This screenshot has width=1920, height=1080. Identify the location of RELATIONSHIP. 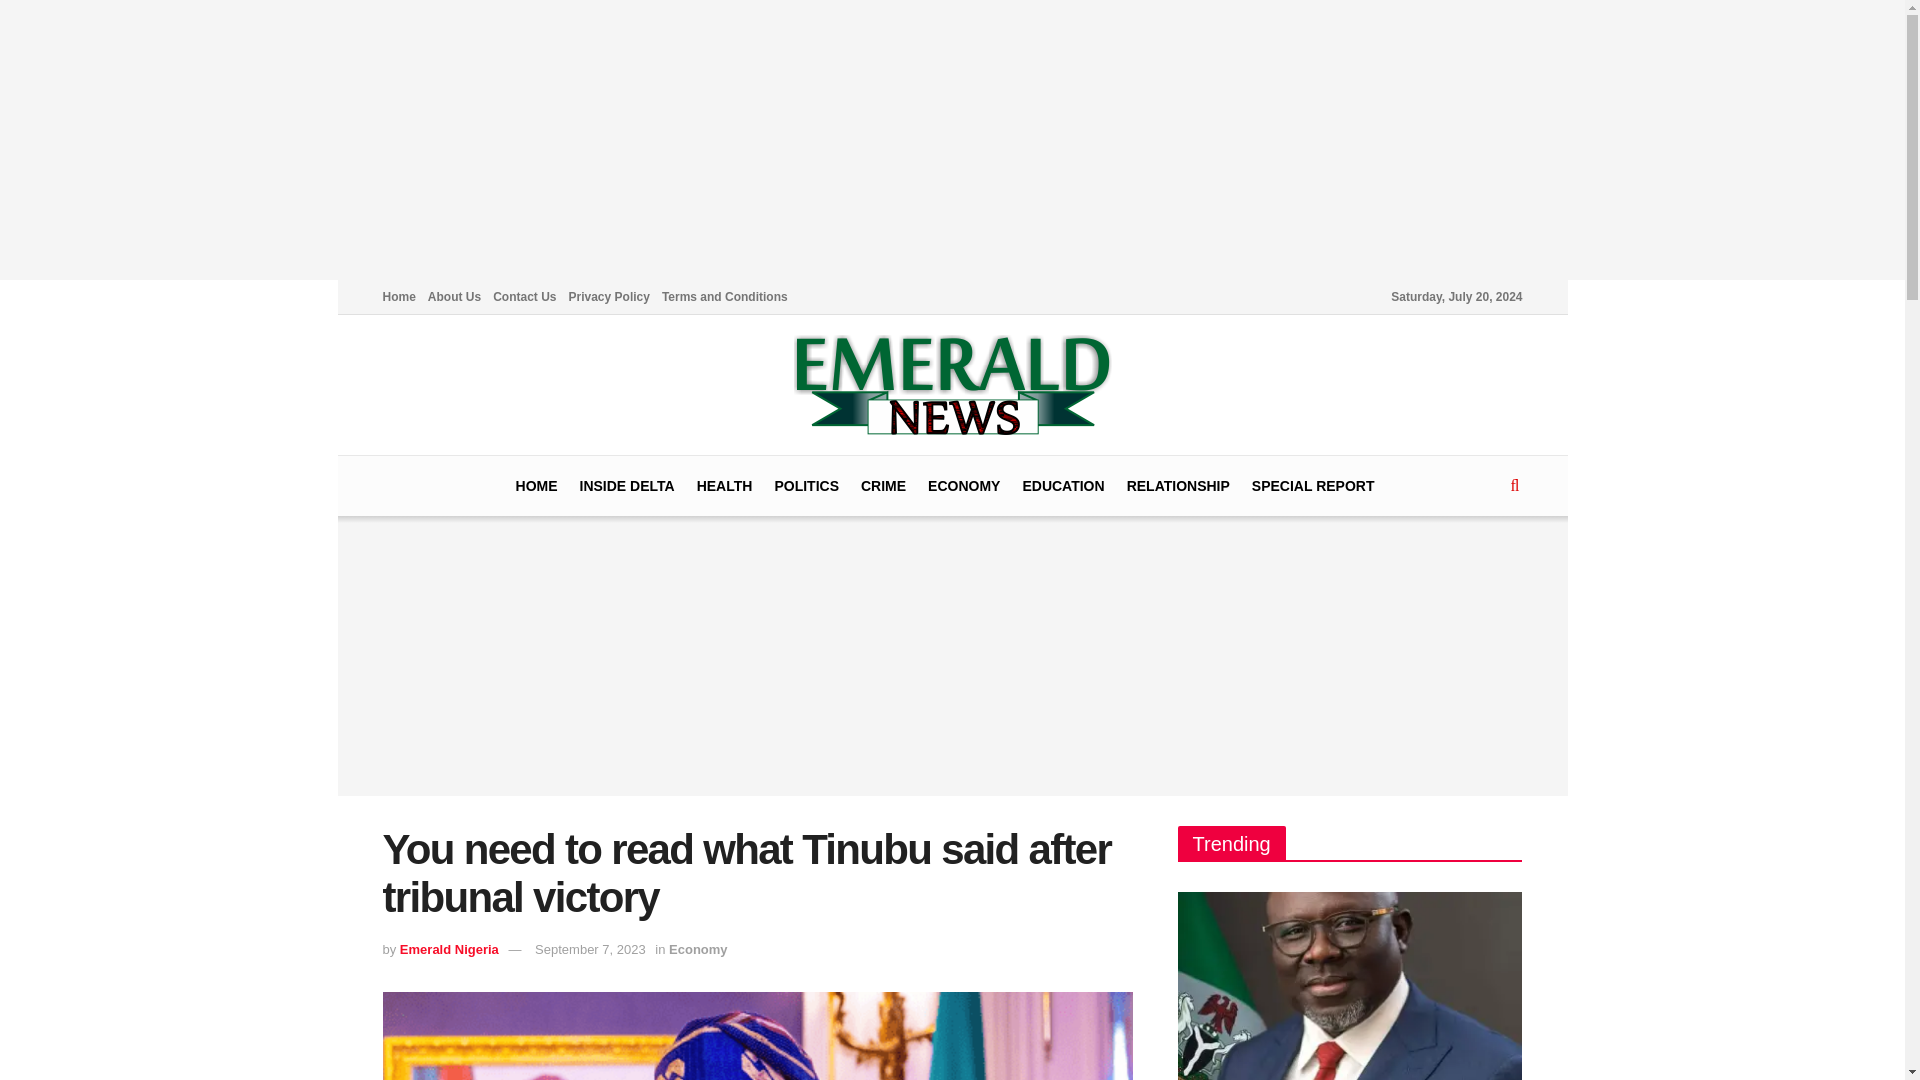
(1178, 486).